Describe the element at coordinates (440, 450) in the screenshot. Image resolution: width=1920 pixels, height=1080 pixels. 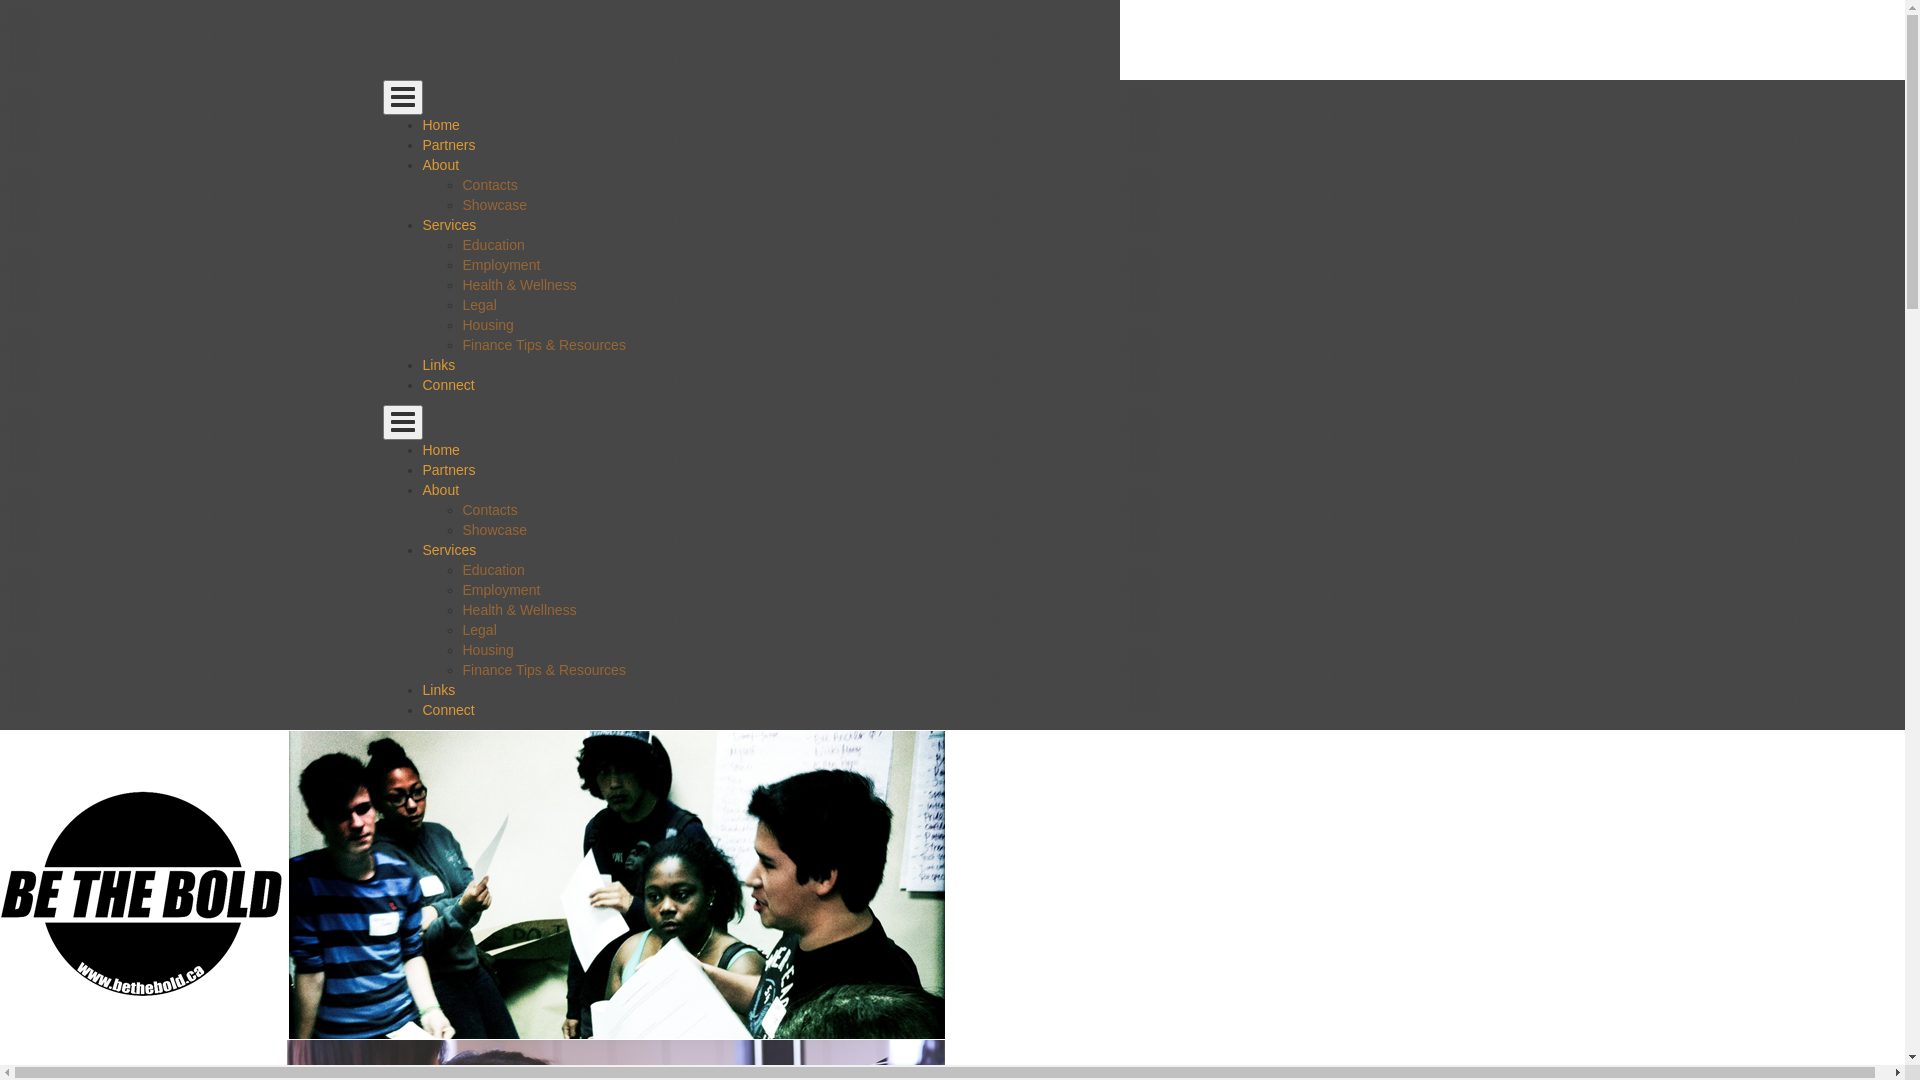
I see `Home` at that location.